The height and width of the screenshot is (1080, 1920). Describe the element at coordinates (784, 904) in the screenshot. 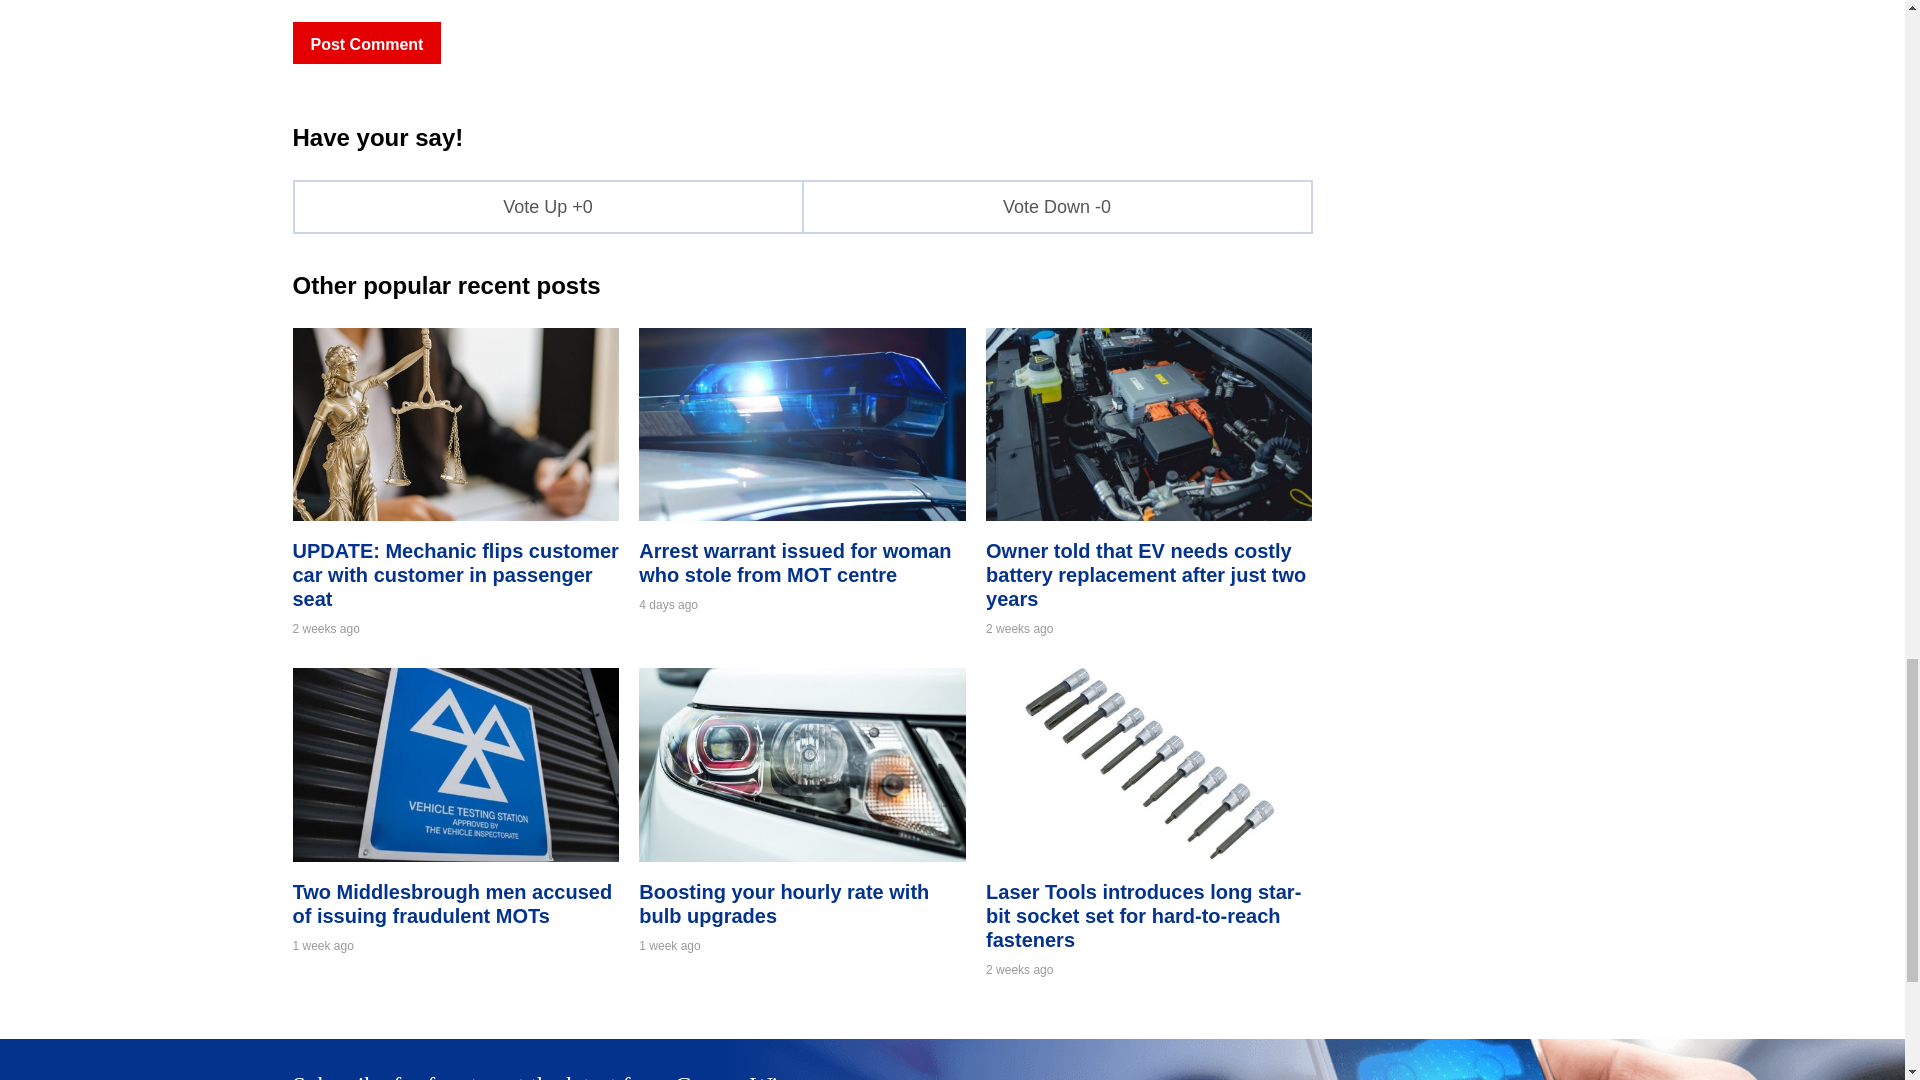

I see `Boosting your hourly rate with bulb upgrades` at that location.